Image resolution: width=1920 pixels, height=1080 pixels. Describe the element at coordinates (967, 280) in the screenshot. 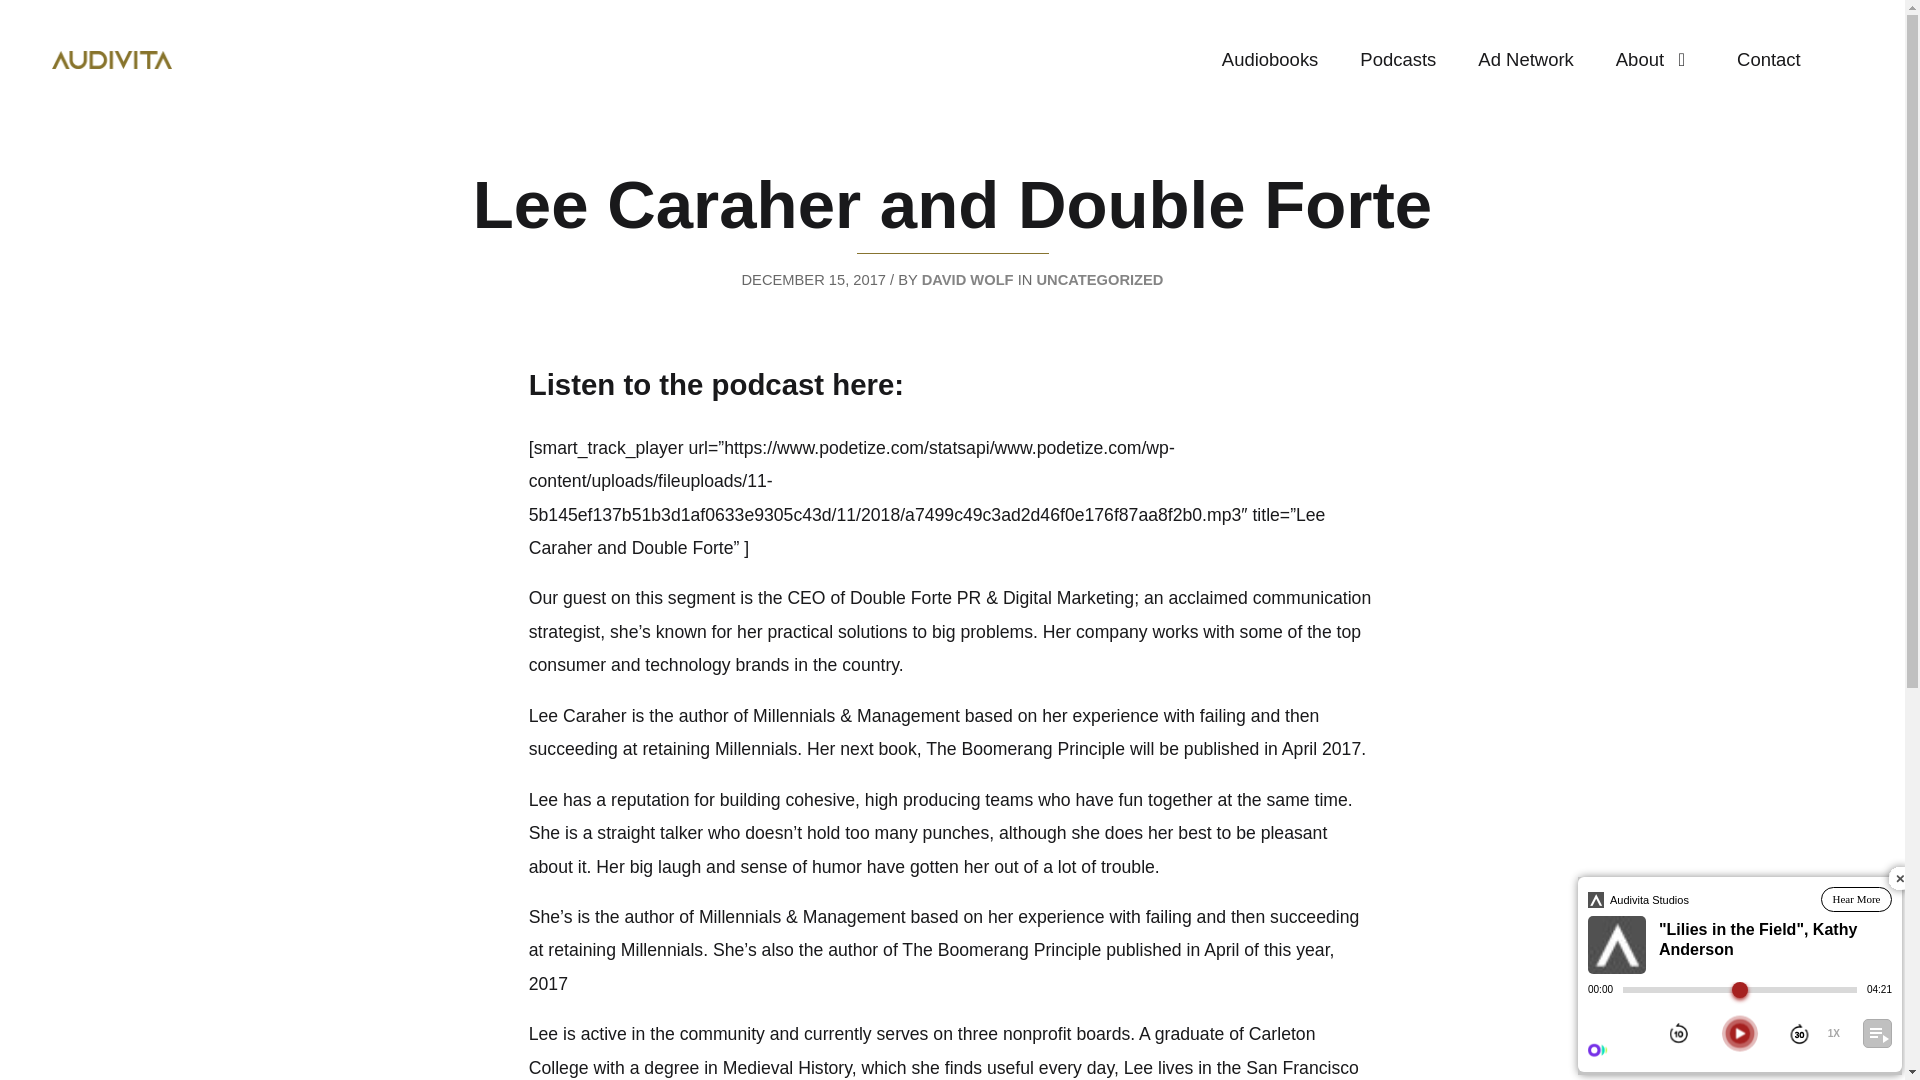

I see `DAVID WOLF` at that location.